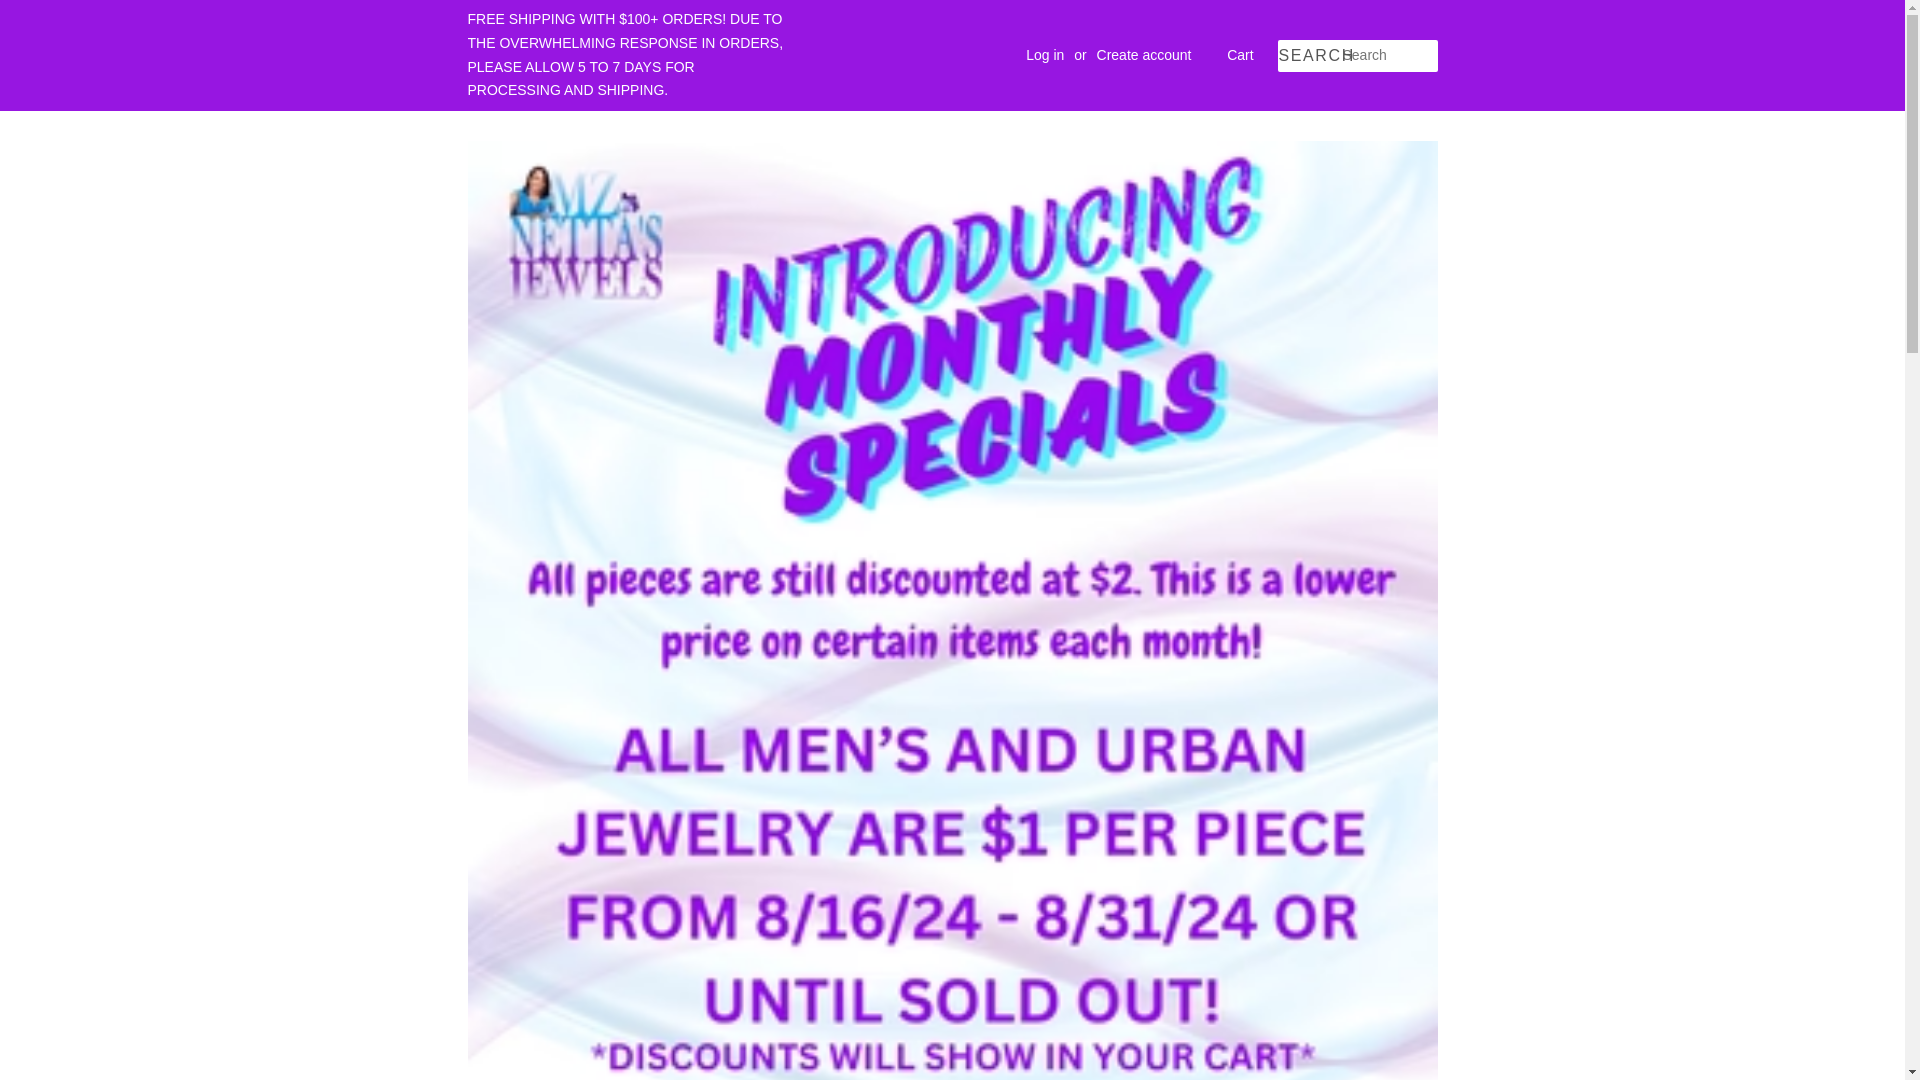 This screenshot has width=1920, height=1080. Describe the element at coordinates (1240, 56) in the screenshot. I see `Cart` at that location.